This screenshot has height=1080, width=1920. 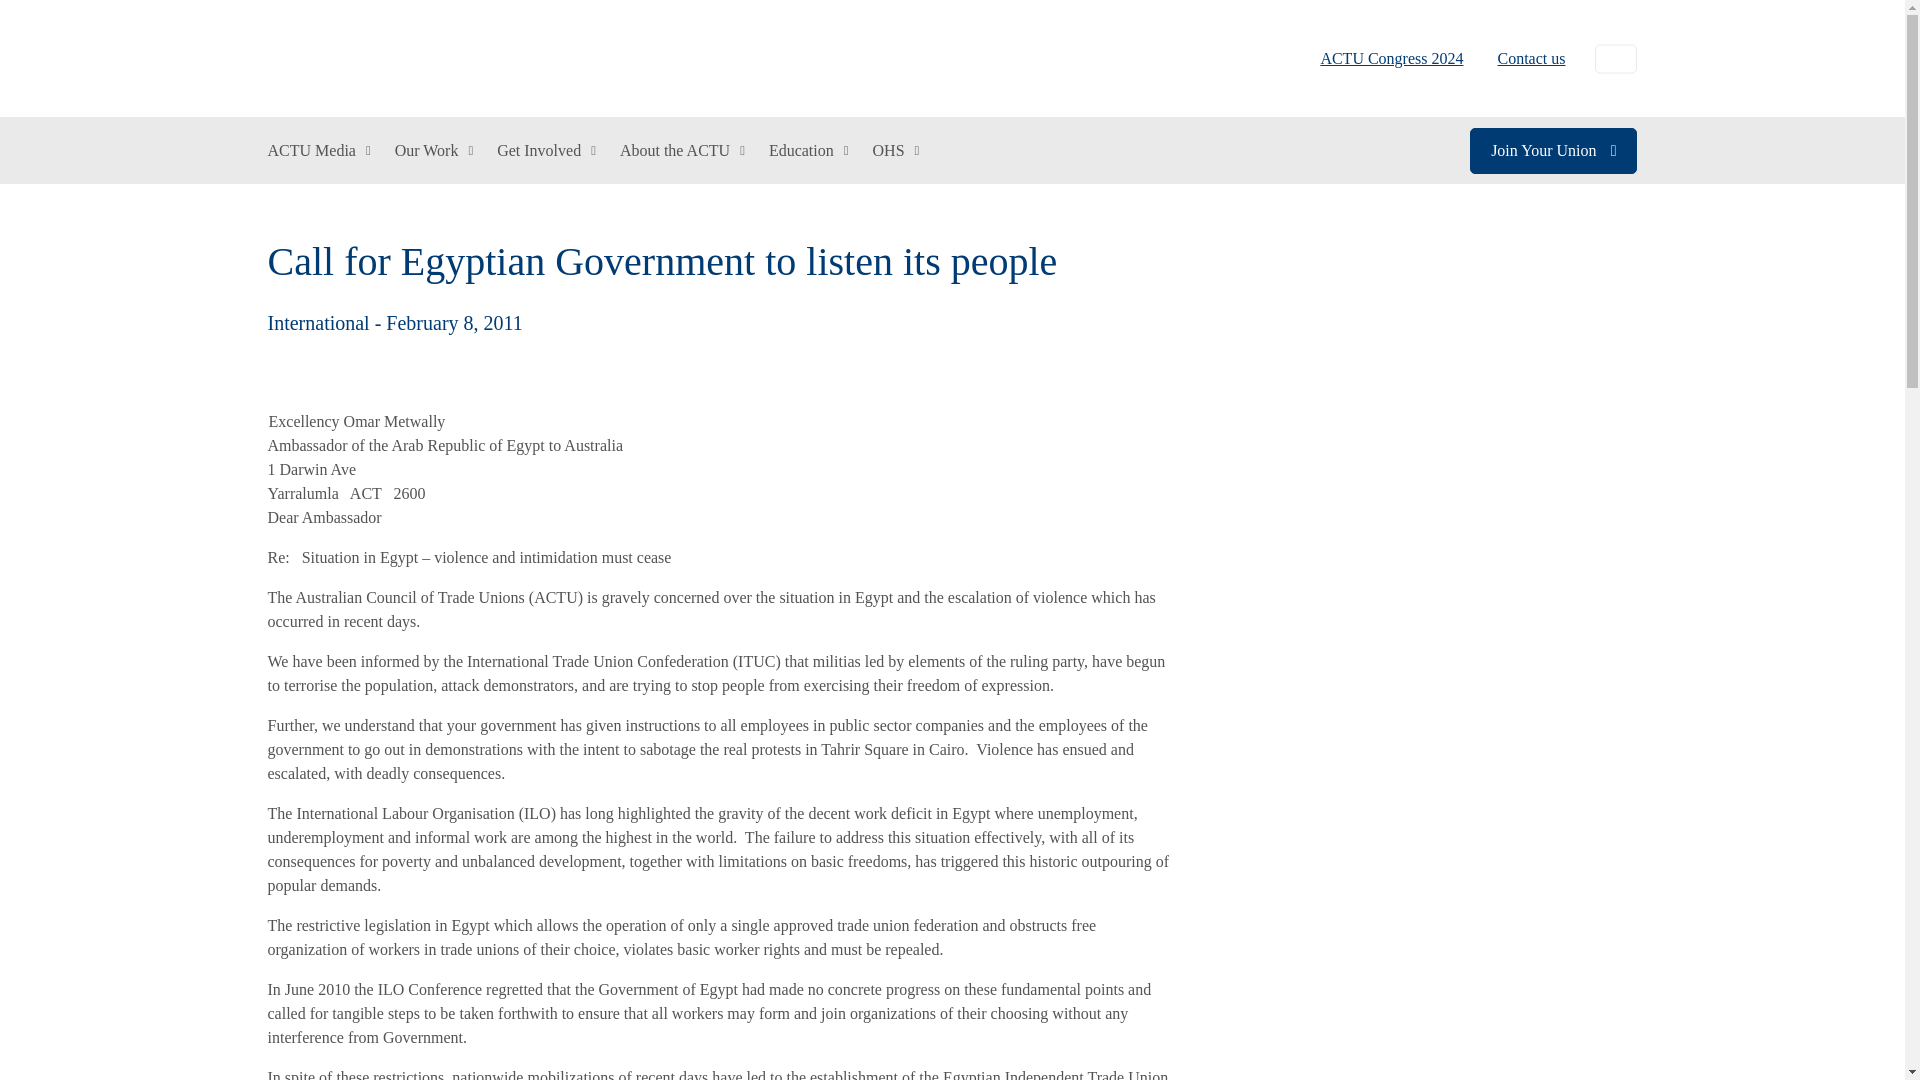 What do you see at coordinates (1523, 58) in the screenshot?
I see `Contact us` at bounding box center [1523, 58].